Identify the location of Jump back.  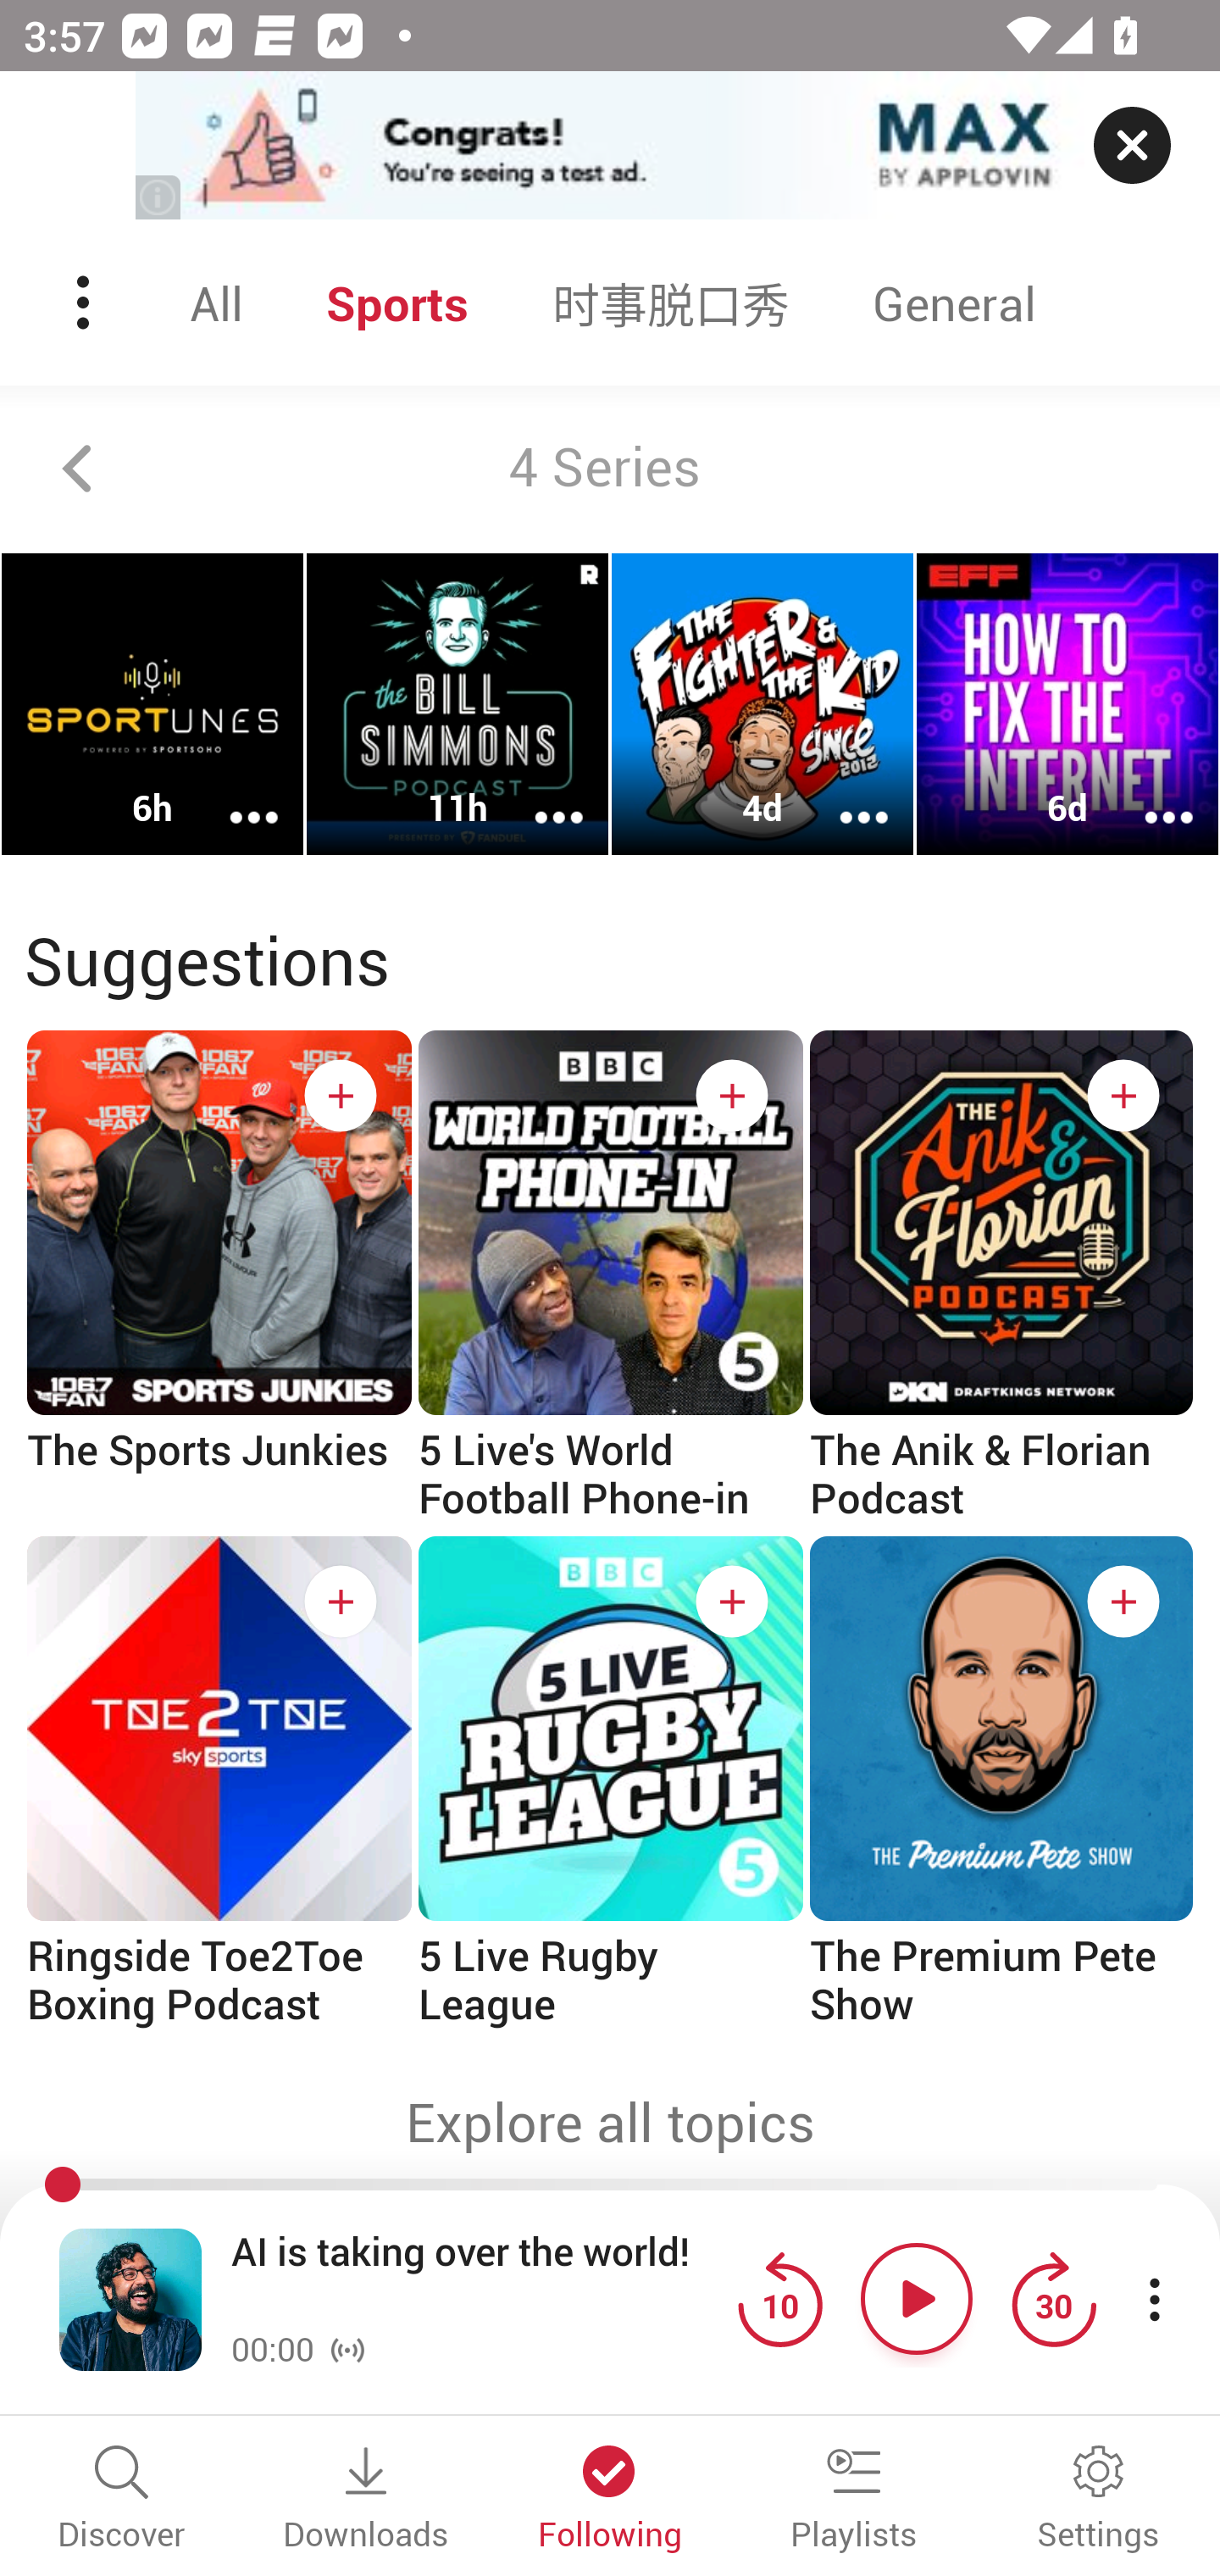
(779, 2298).